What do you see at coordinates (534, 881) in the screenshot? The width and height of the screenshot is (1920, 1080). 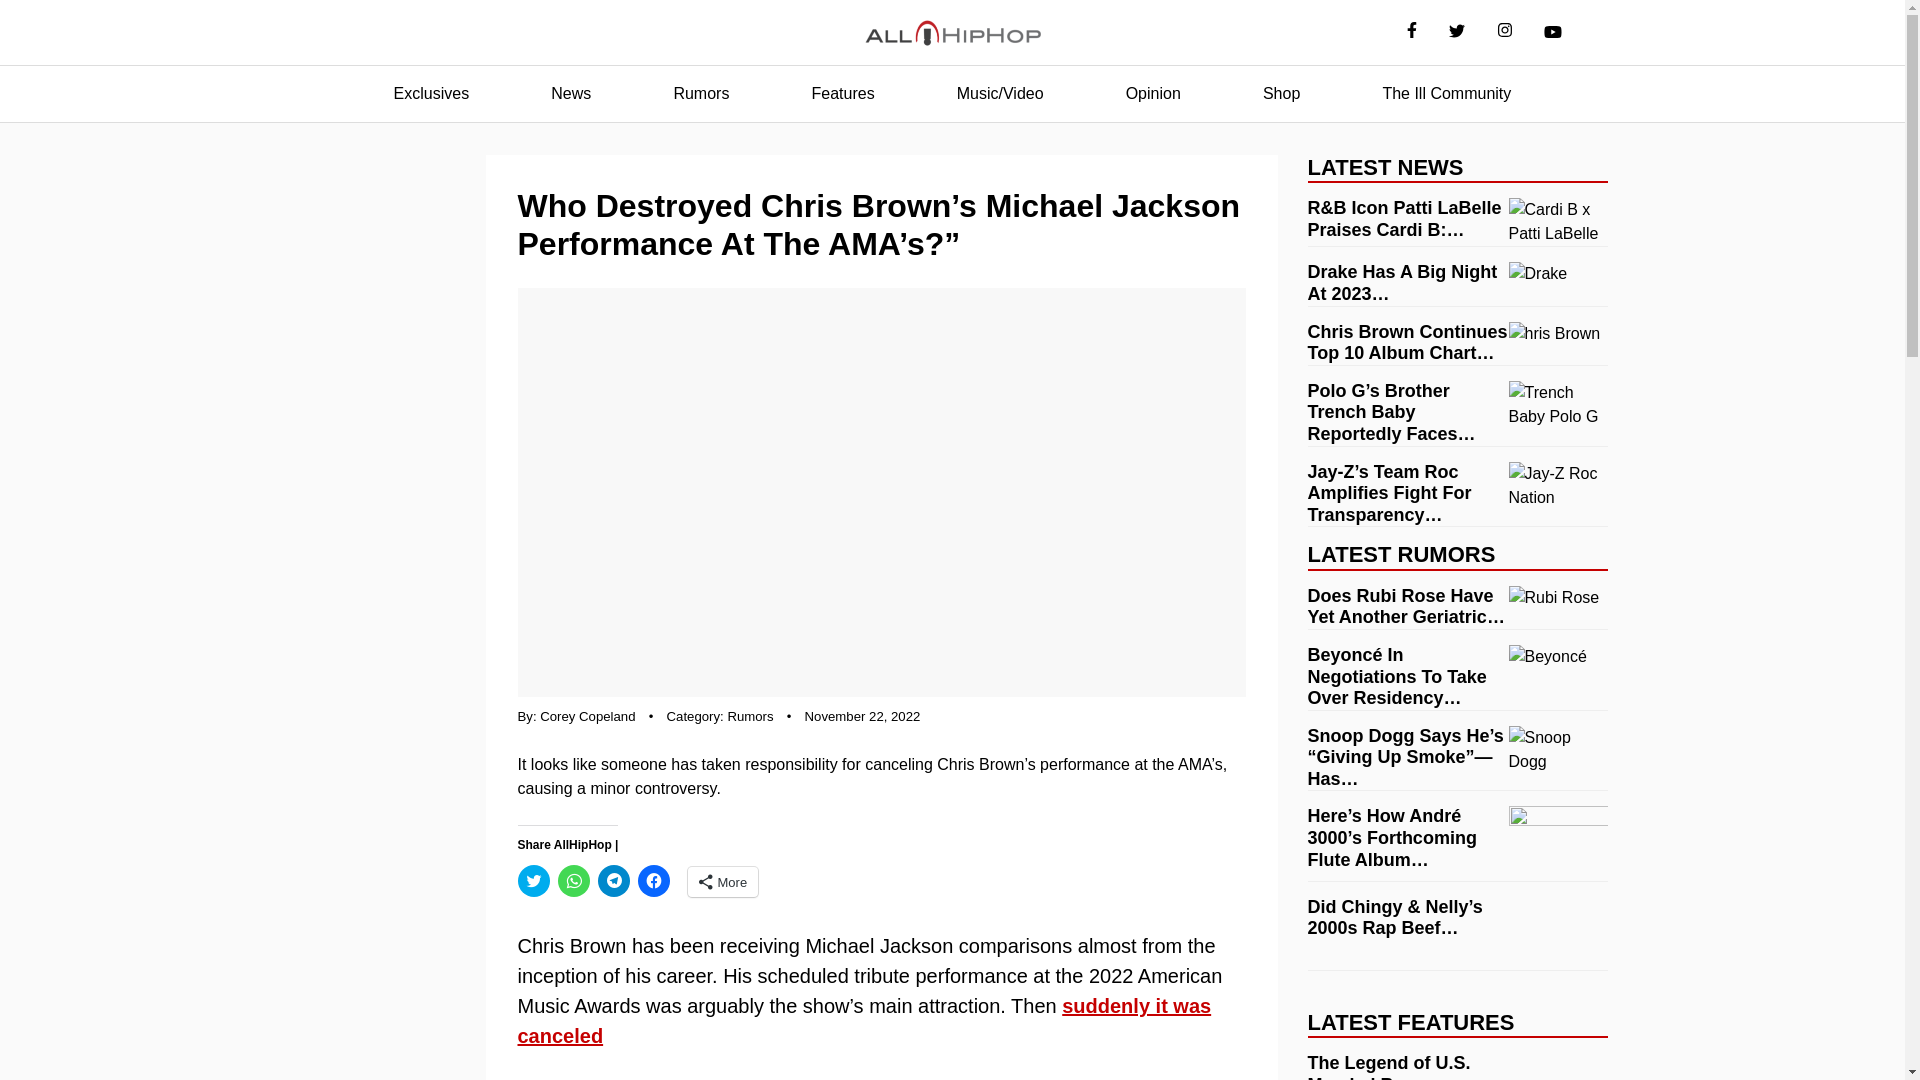 I see `Click to share on Twitter` at bounding box center [534, 881].